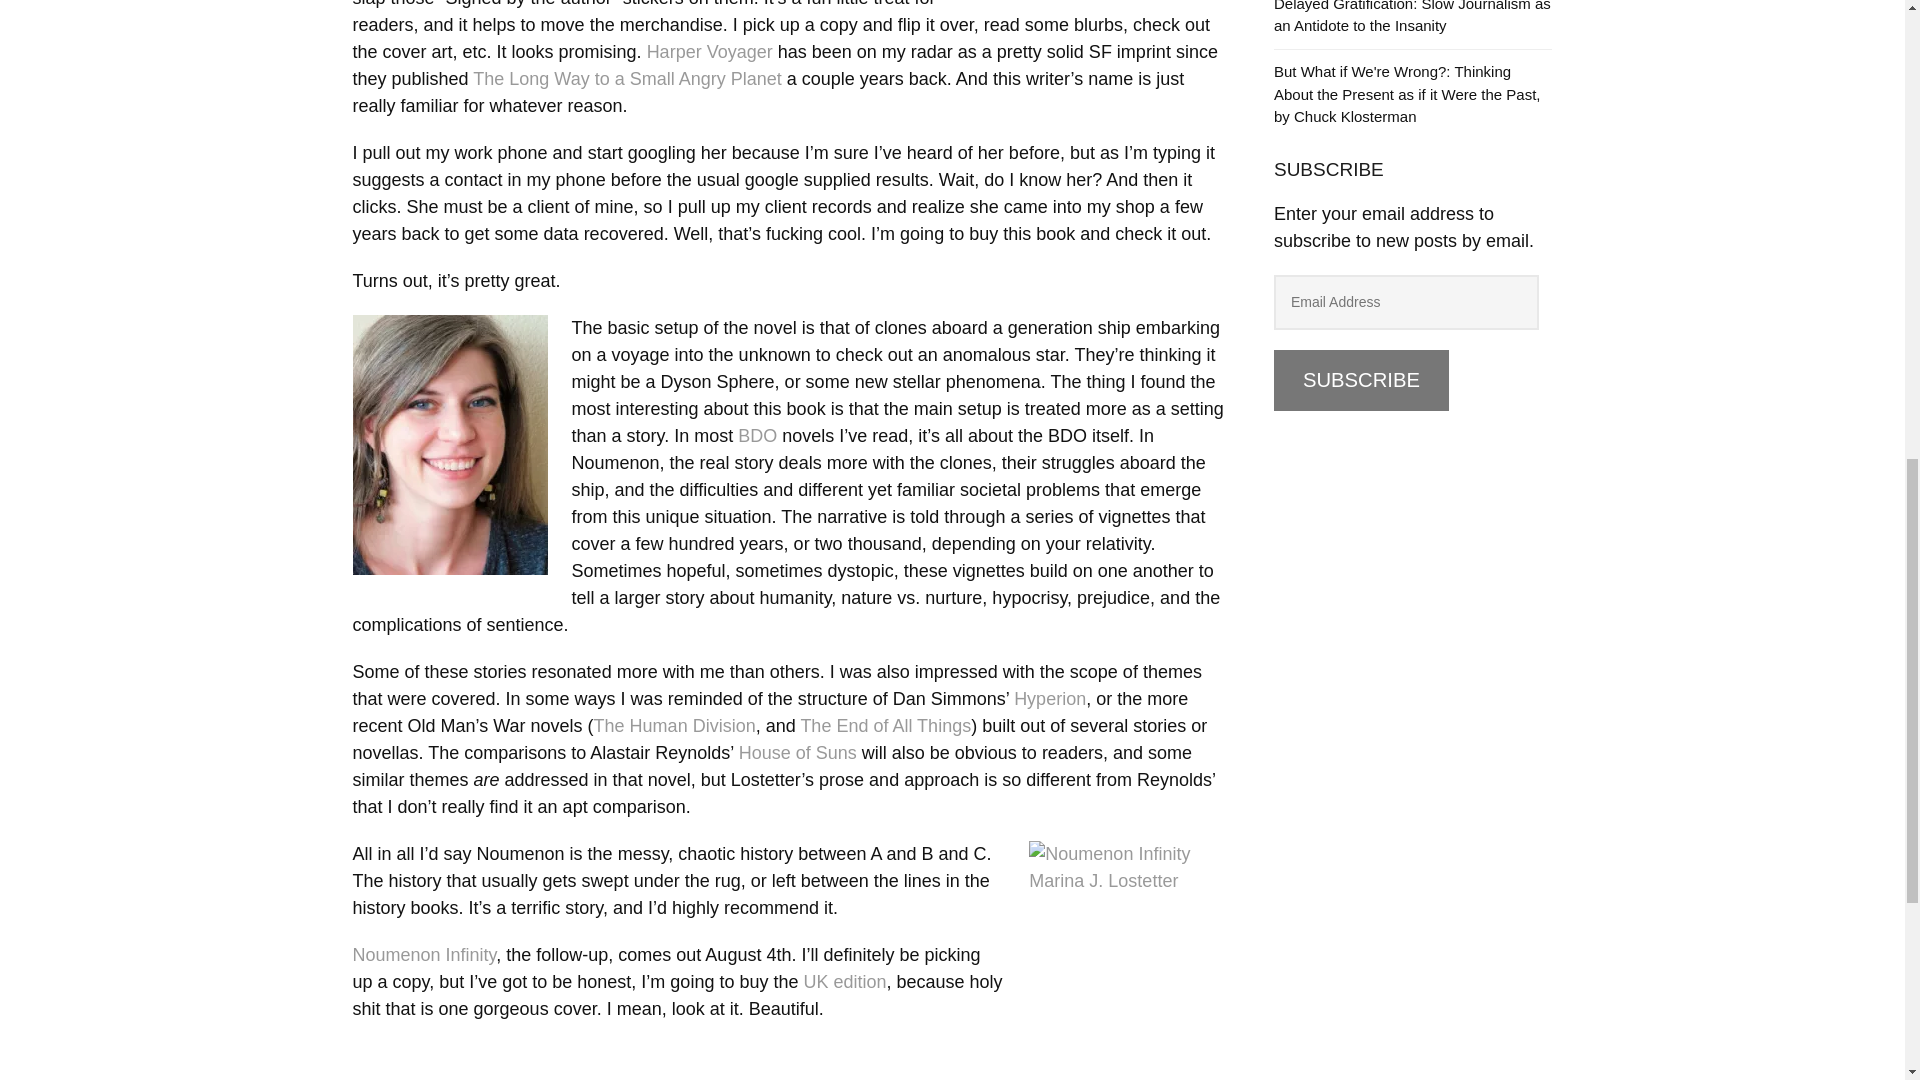  I want to click on The Human Division, so click(674, 726).